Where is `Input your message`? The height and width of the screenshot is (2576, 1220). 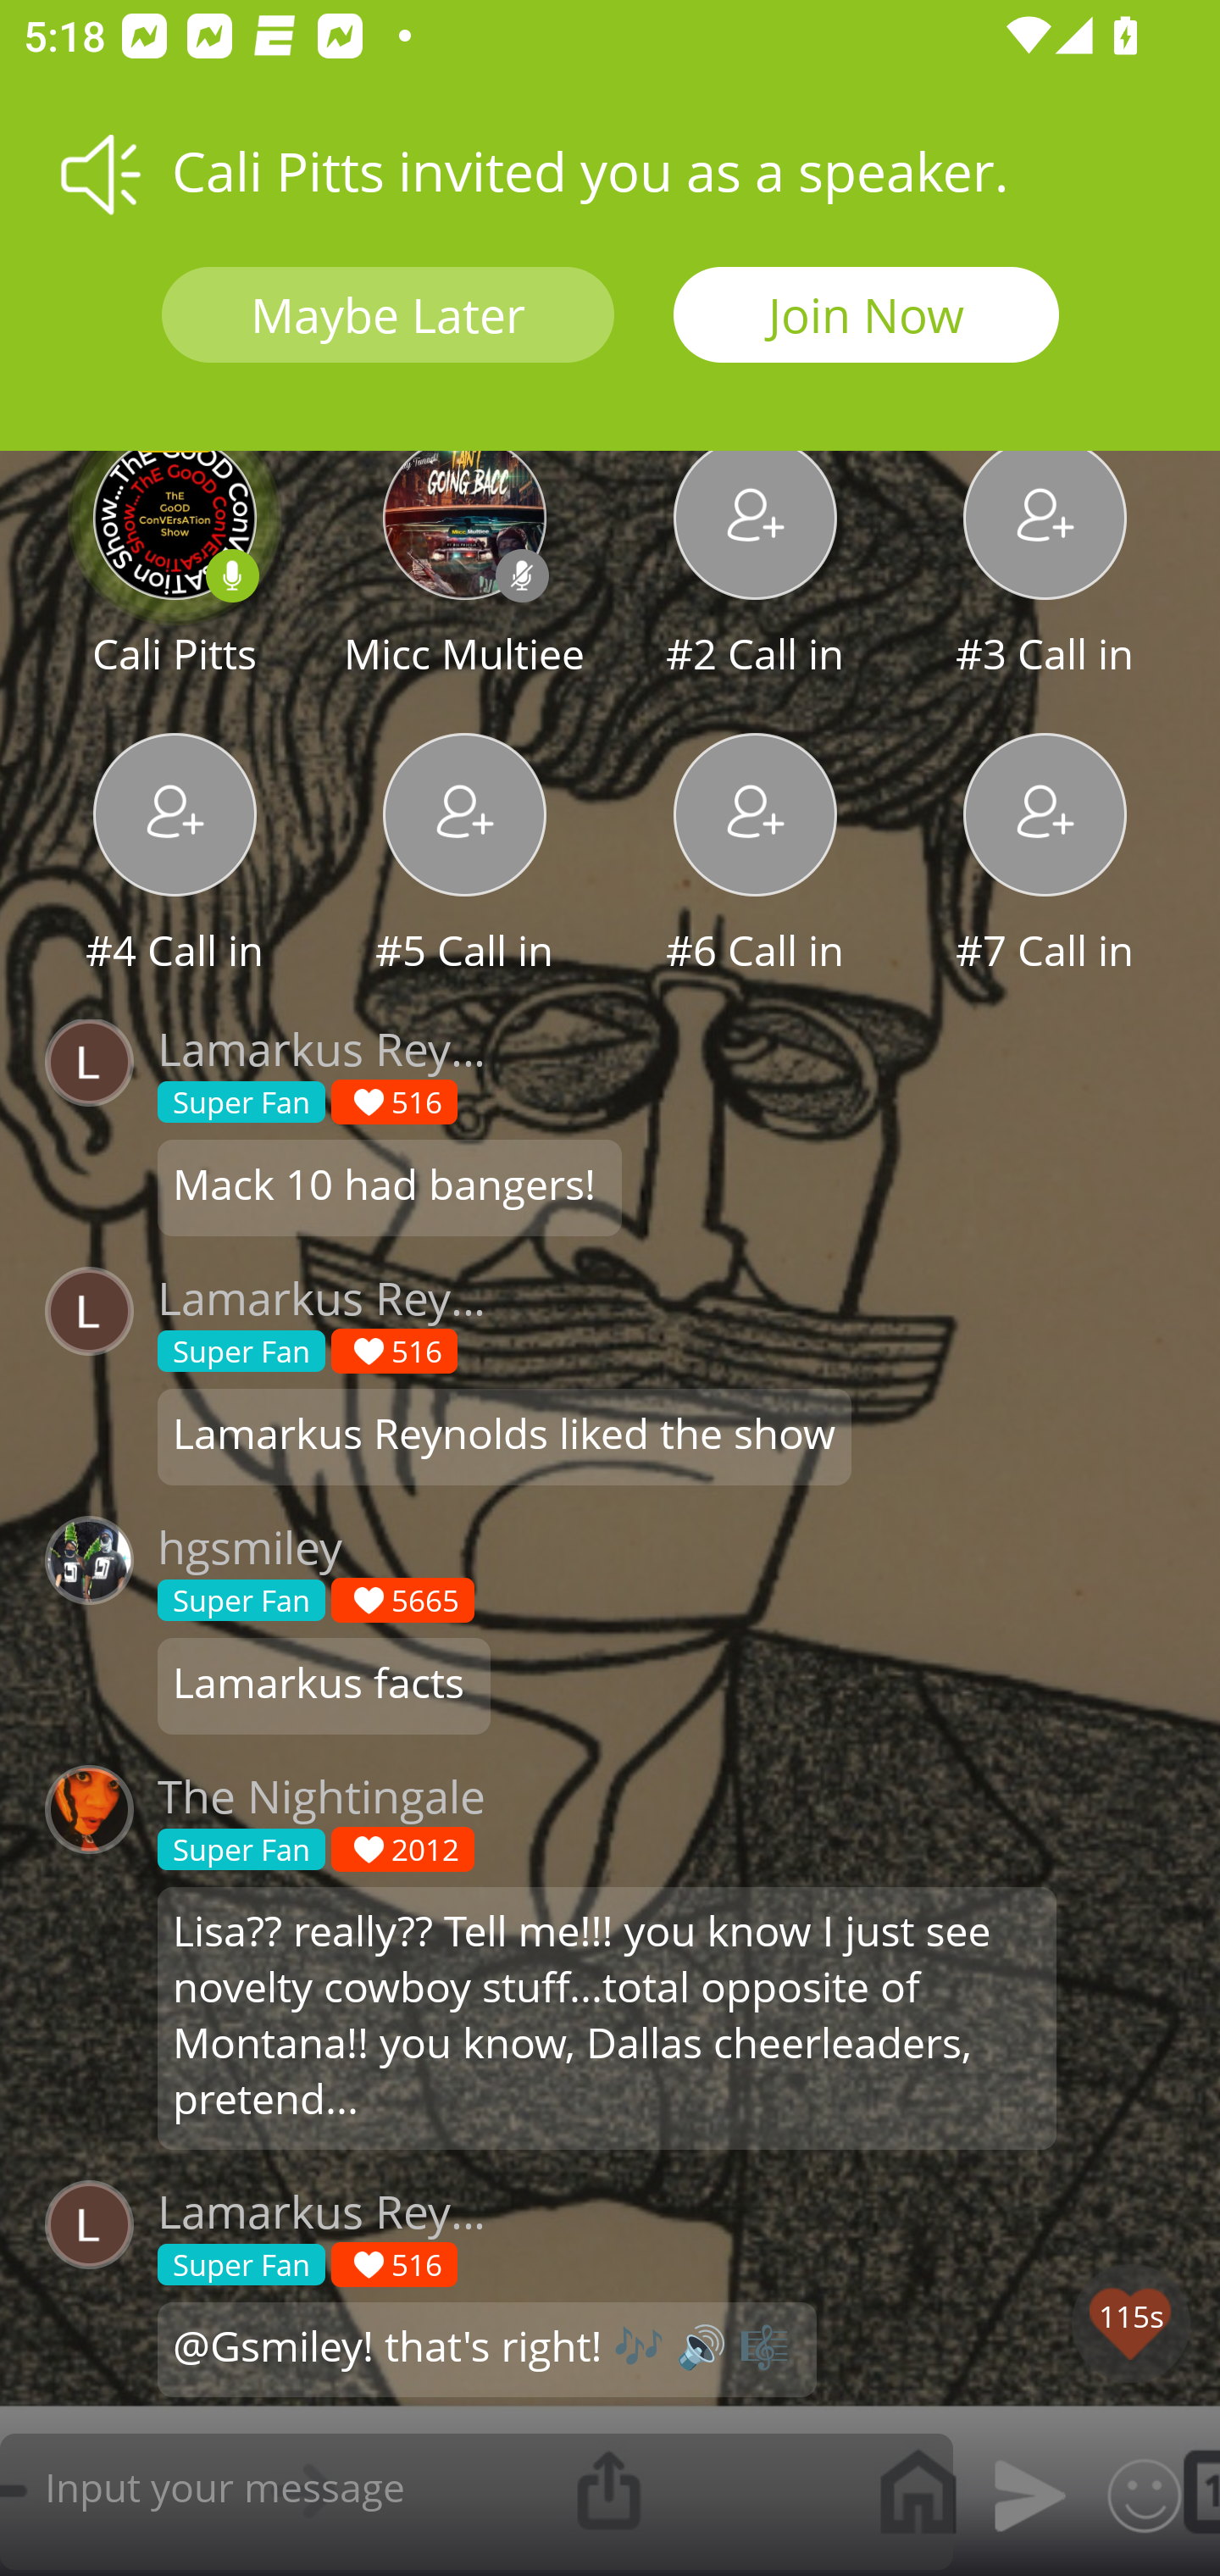 Input your message is located at coordinates (476, 2486).